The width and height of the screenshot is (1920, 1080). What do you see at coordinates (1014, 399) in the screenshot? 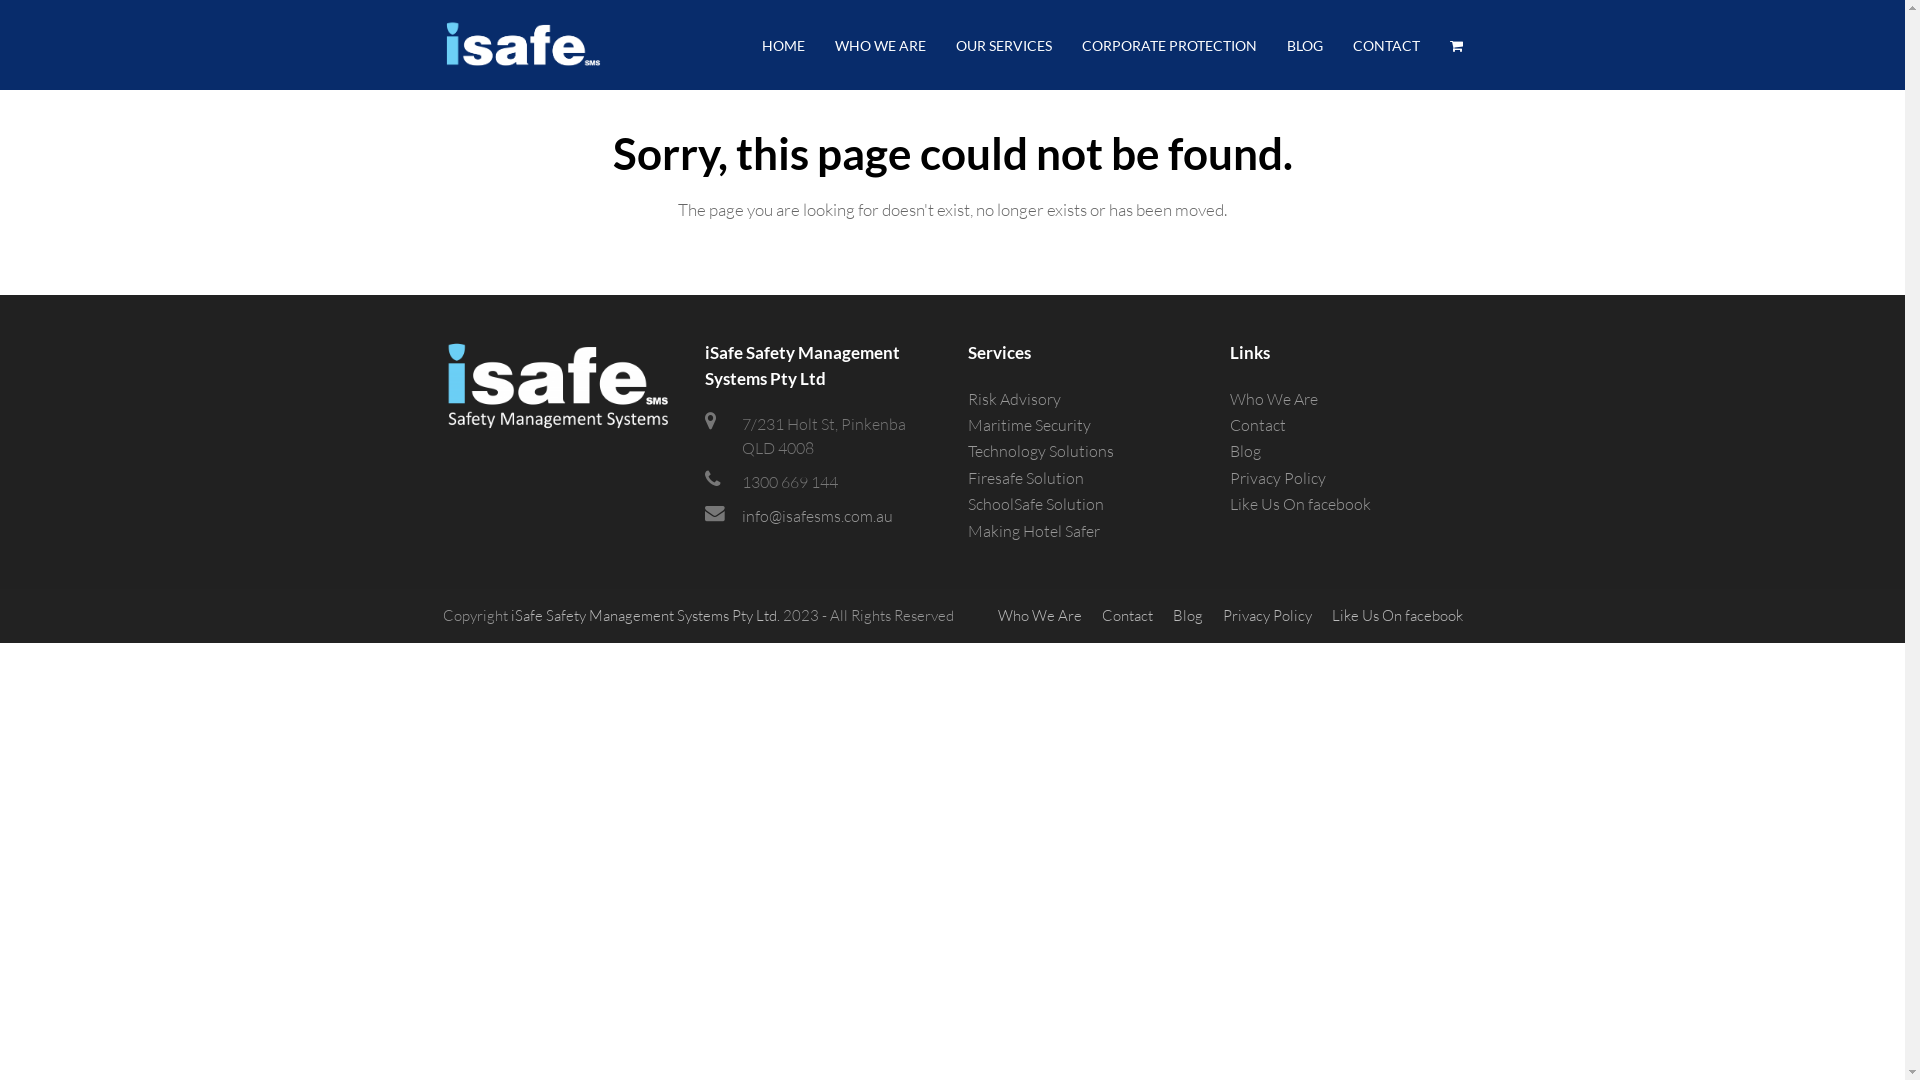
I see `Risk Advisory` at bounding box center [1014, 399].